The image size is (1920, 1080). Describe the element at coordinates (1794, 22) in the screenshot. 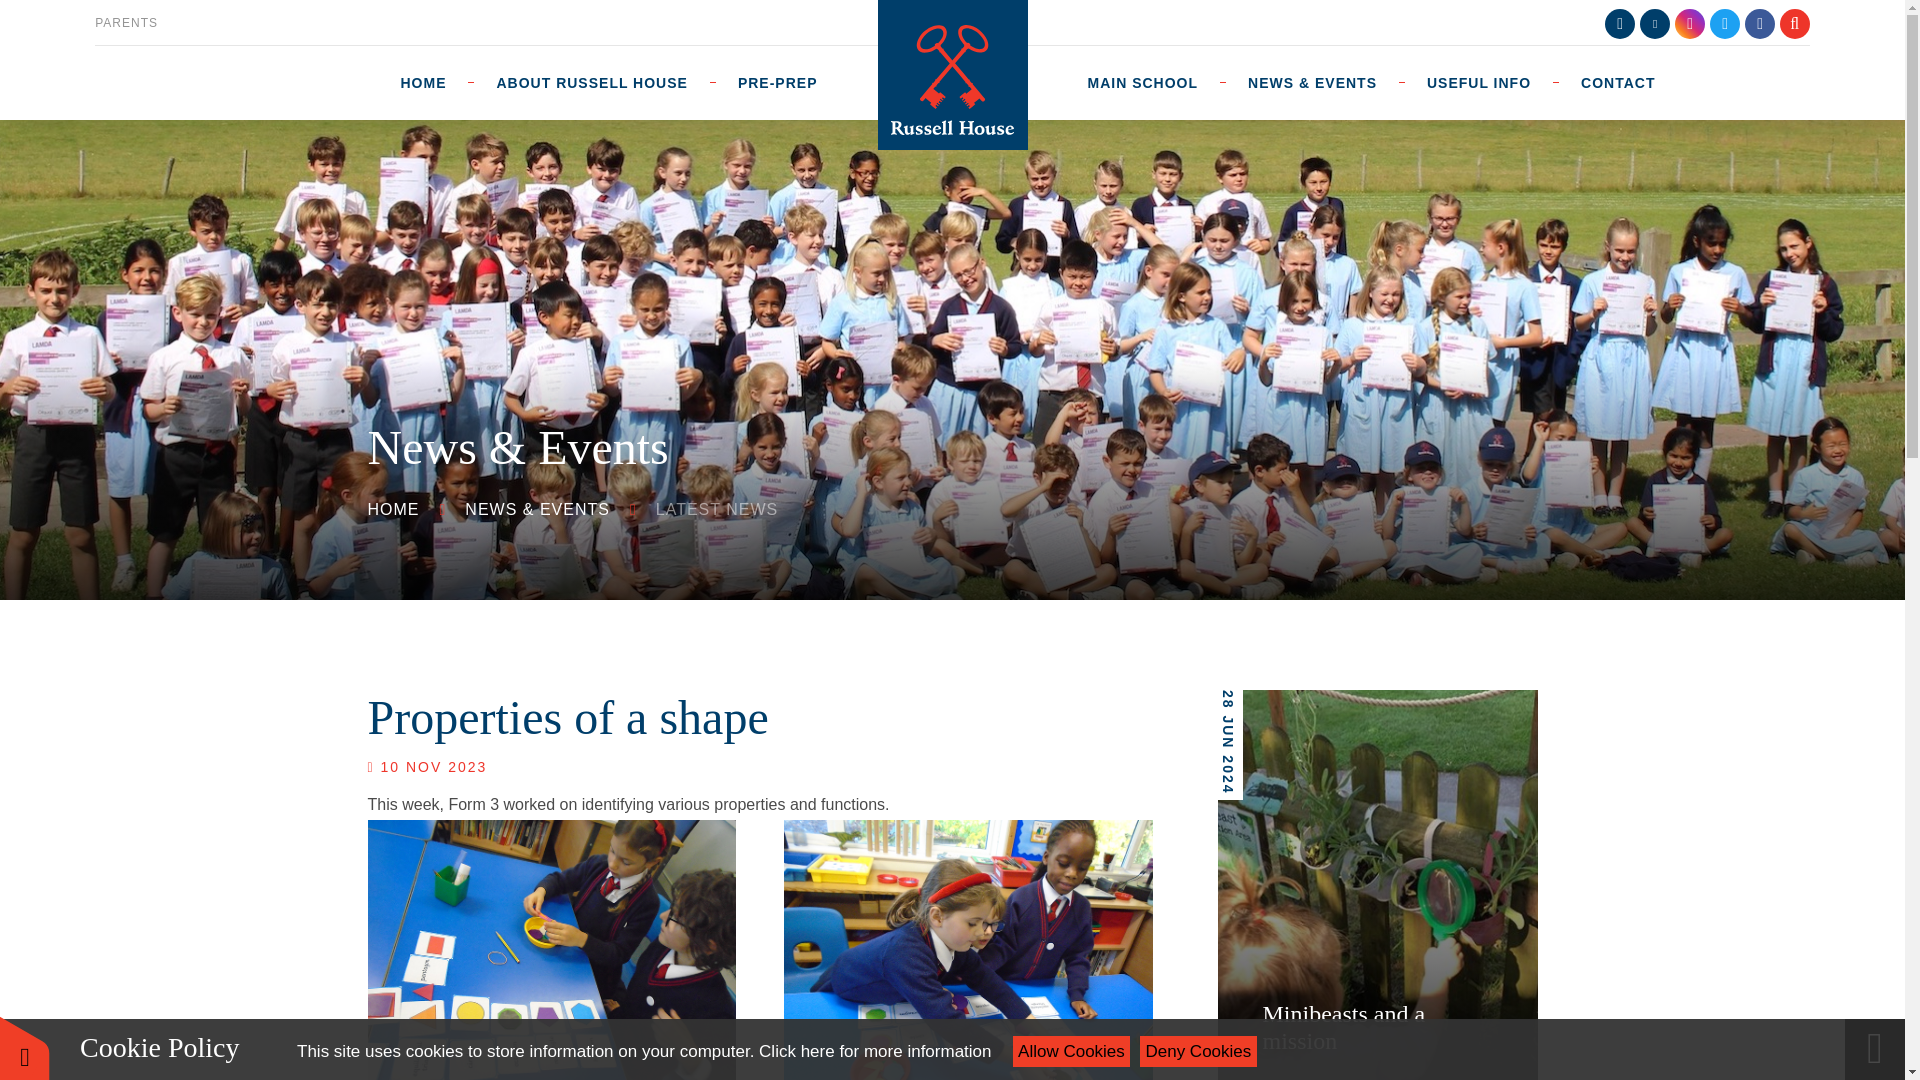

I see `Search` at that location.